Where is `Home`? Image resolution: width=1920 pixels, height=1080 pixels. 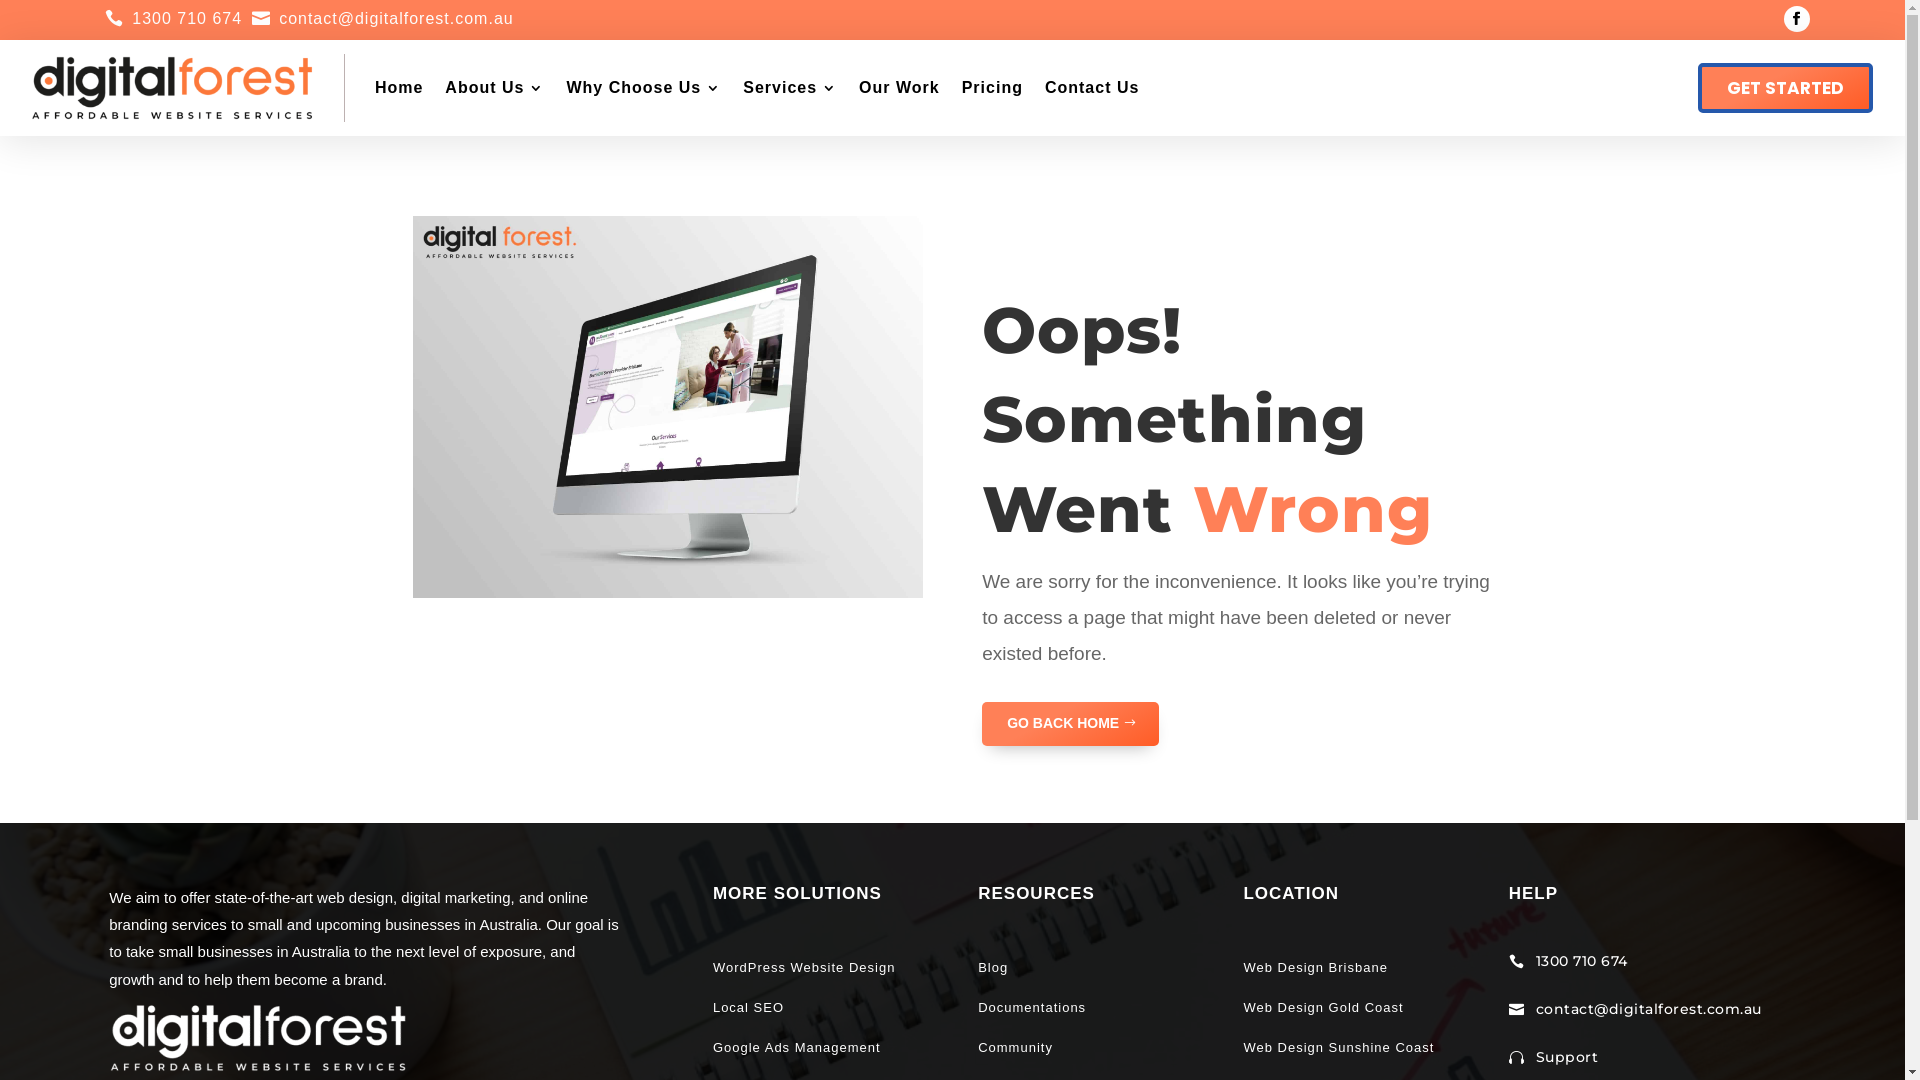 Home is located at coordinates (399, 88).